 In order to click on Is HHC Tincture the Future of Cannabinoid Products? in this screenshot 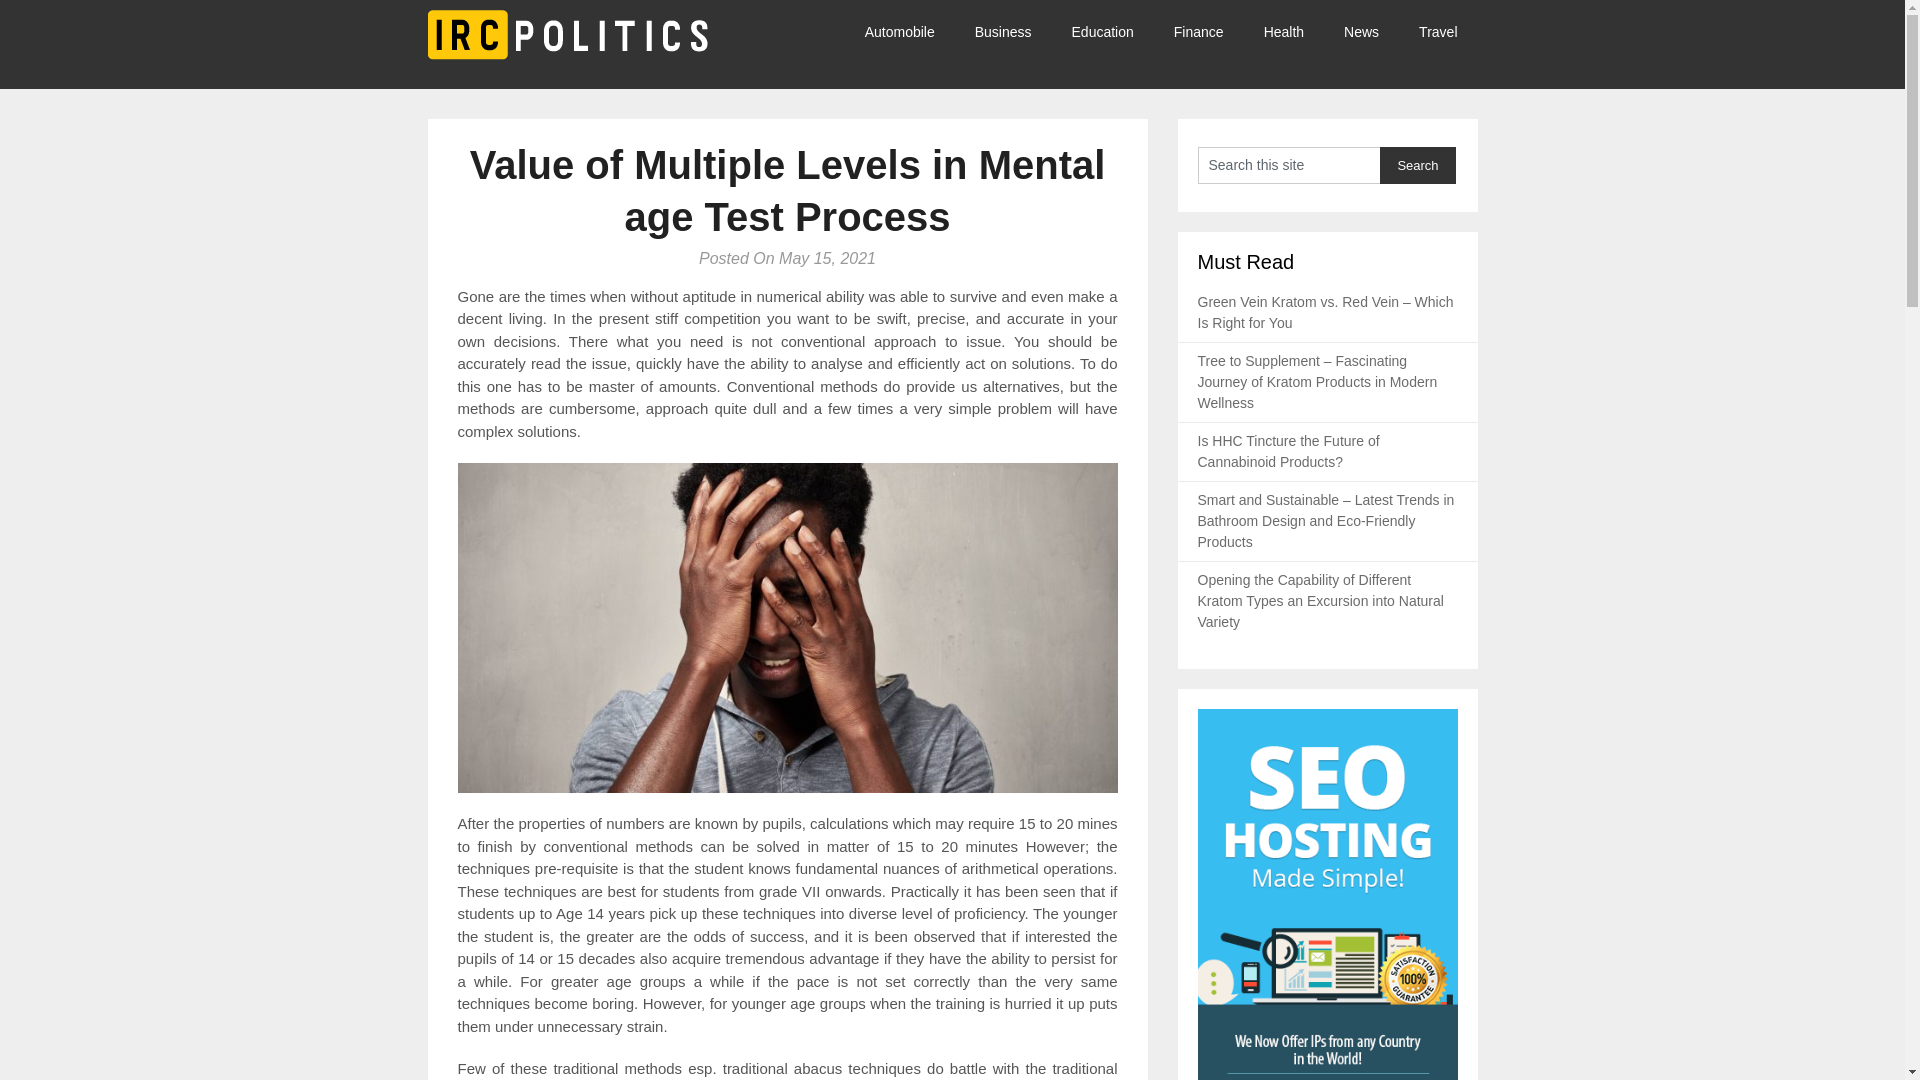, I will do `click(1289, 451)`.